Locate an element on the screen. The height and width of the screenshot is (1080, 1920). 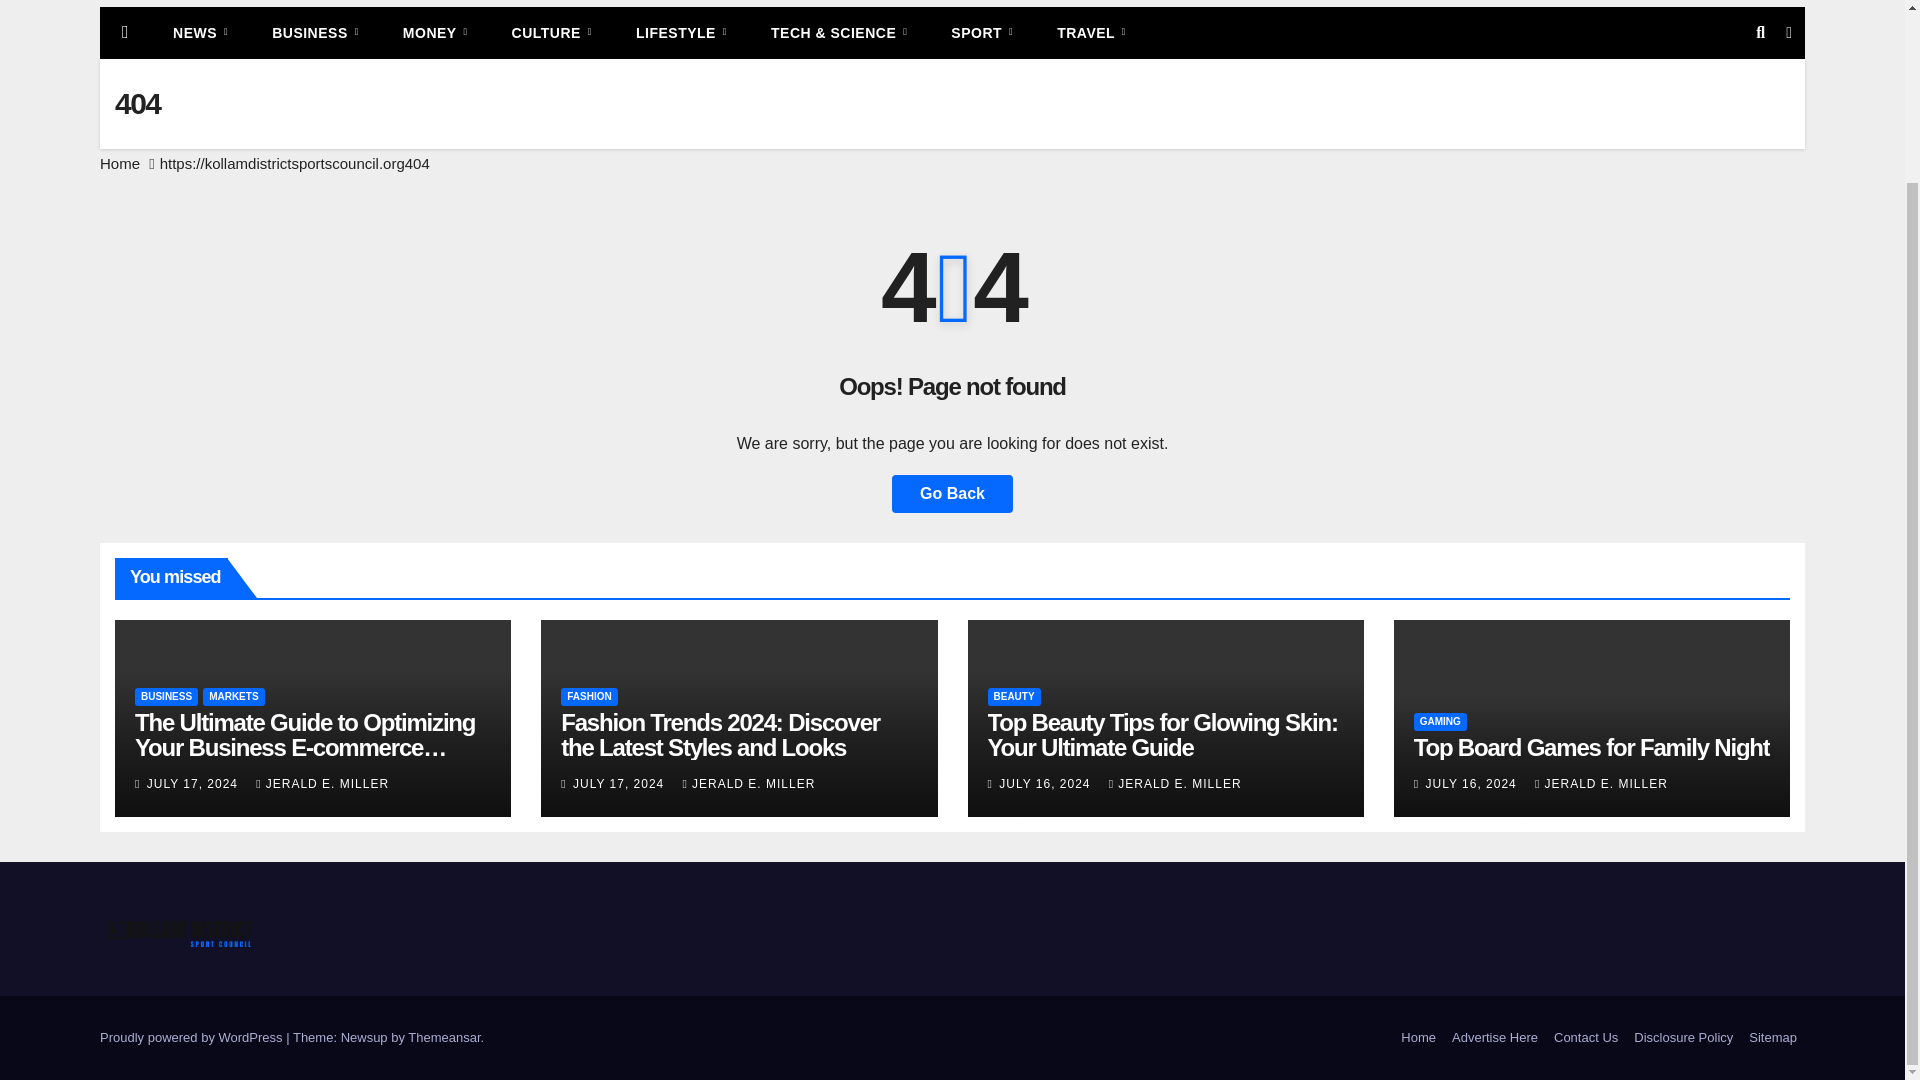
BUSINESS is located at coordinates (314, 32).